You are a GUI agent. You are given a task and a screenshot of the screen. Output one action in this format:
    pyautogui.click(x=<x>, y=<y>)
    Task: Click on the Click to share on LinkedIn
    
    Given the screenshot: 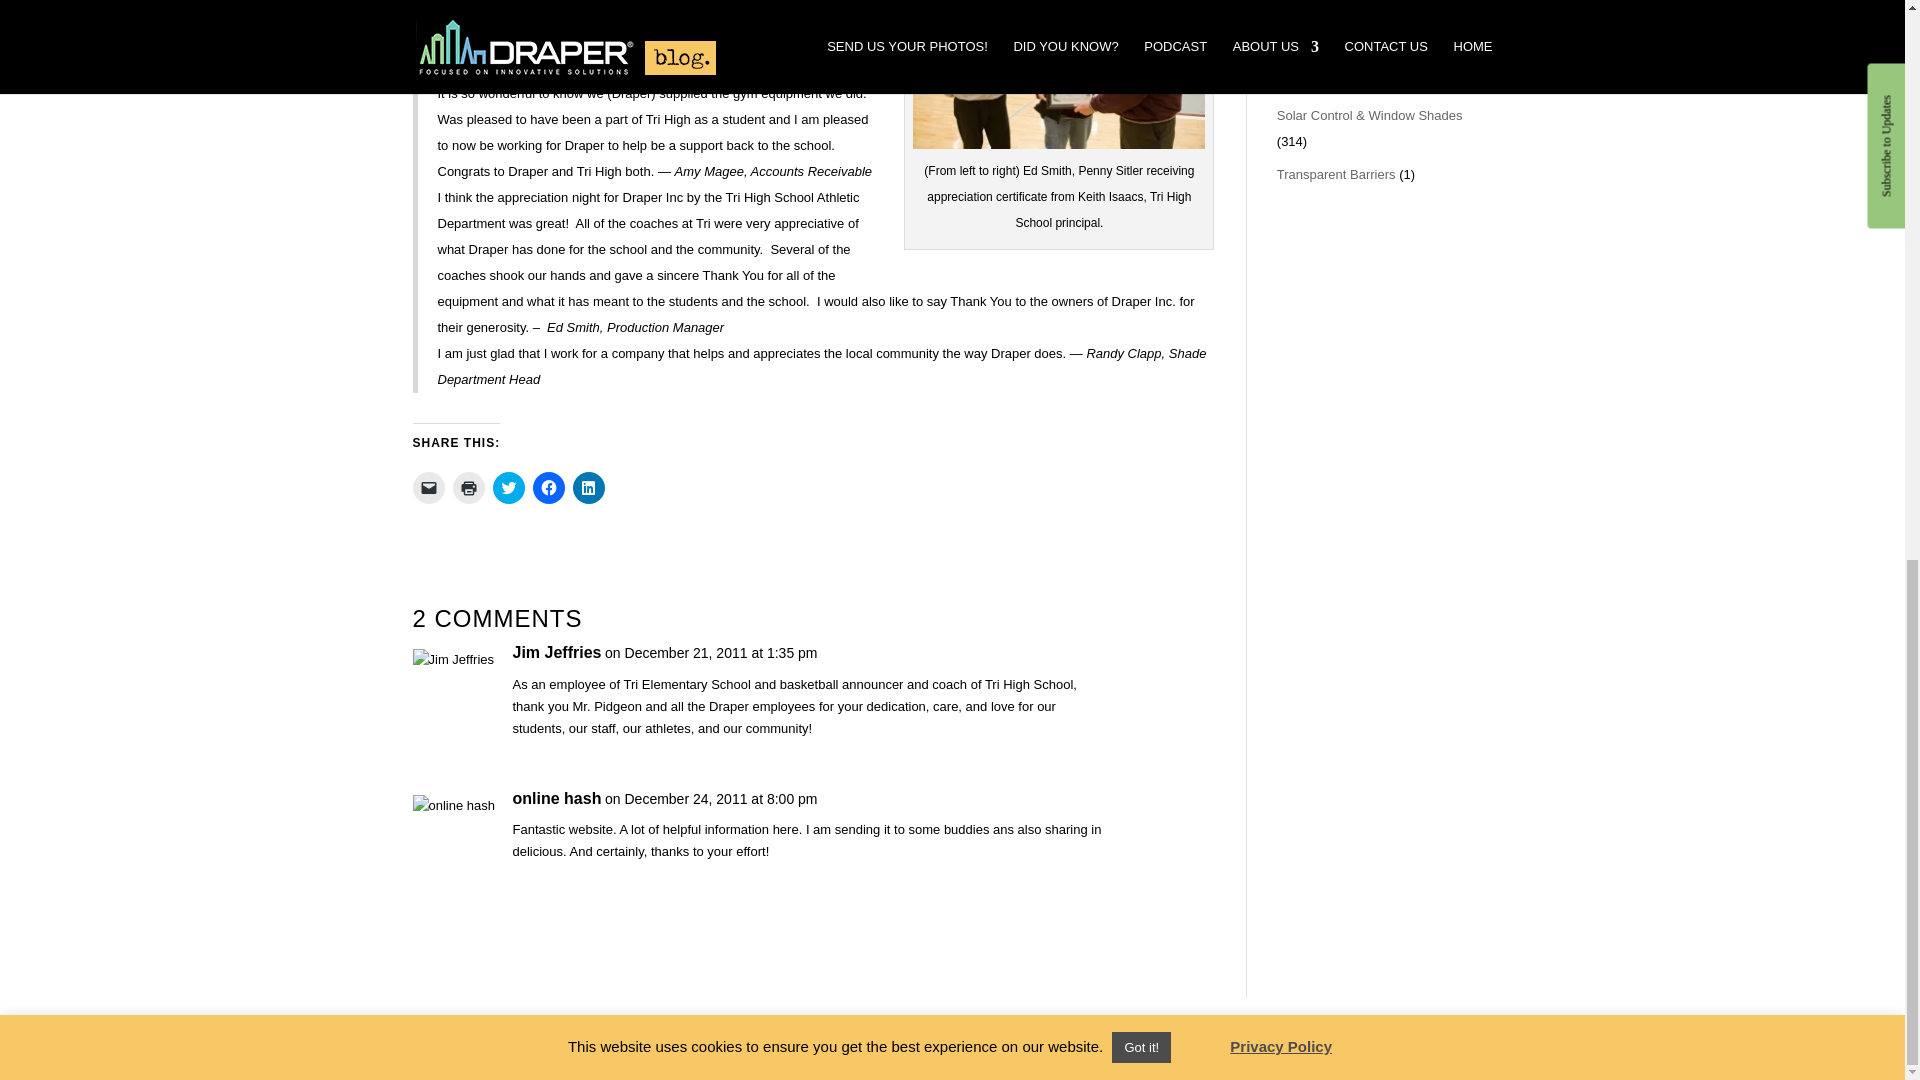 What is the action you would take?
    pyautogui.click(x=588, y=488)
    